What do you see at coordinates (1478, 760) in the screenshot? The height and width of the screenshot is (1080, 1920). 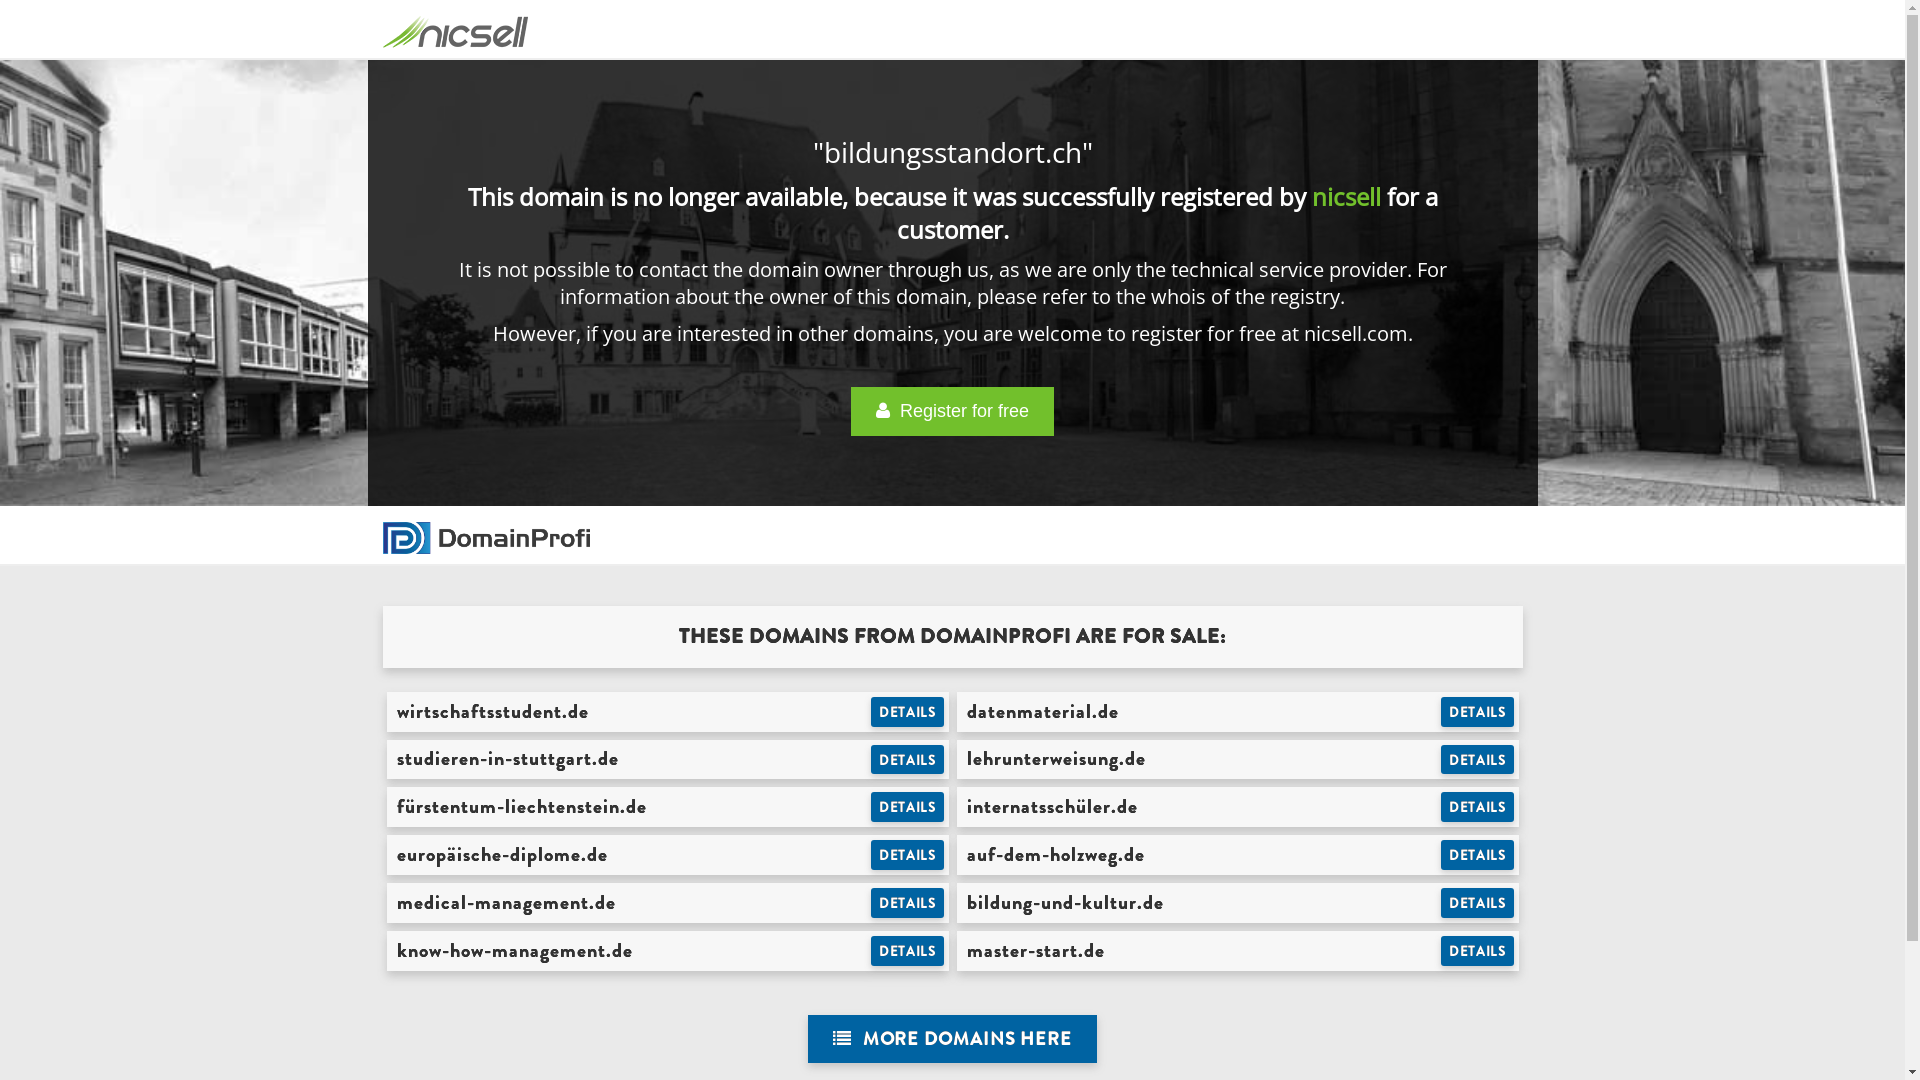 I see `DETAILS` at bounding box center [1478, 760].